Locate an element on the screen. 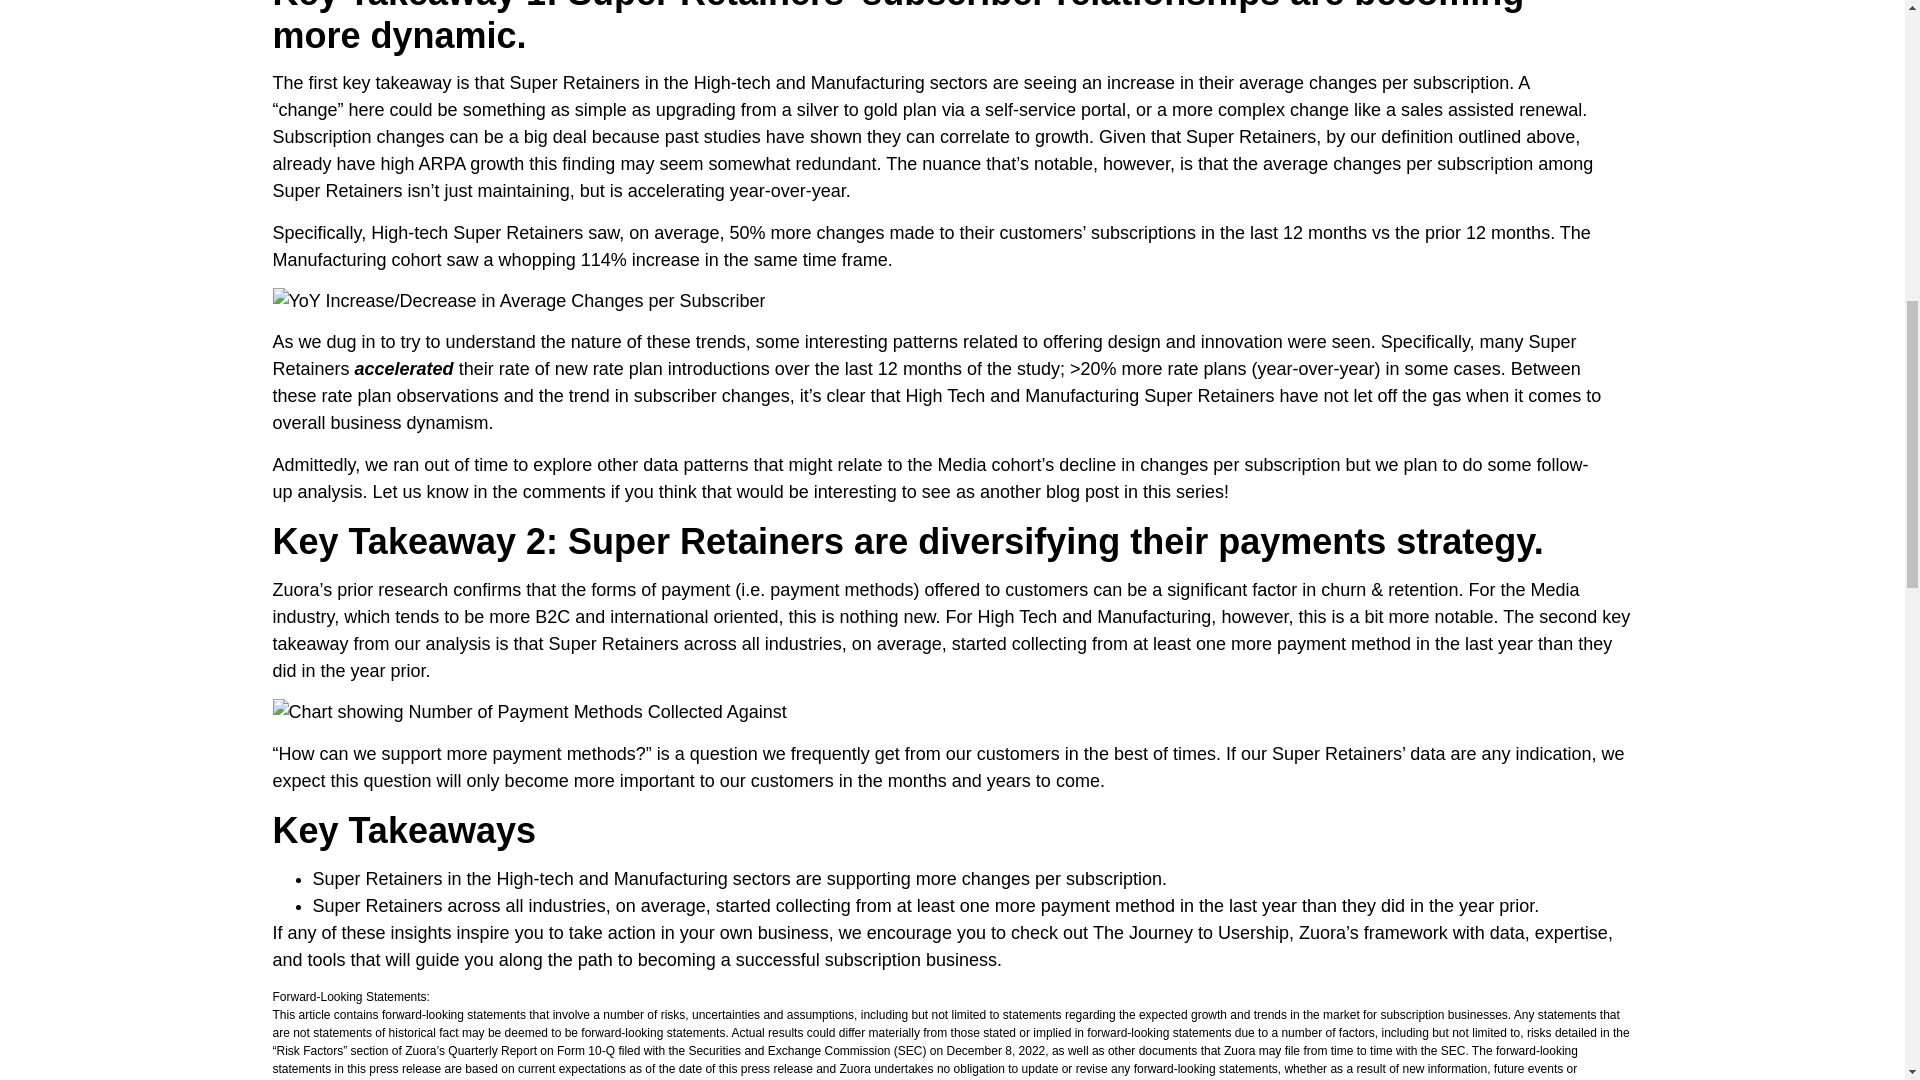 The image size is (1920, 1080). The Journey to Usership is located at coordinates (1190, 932).